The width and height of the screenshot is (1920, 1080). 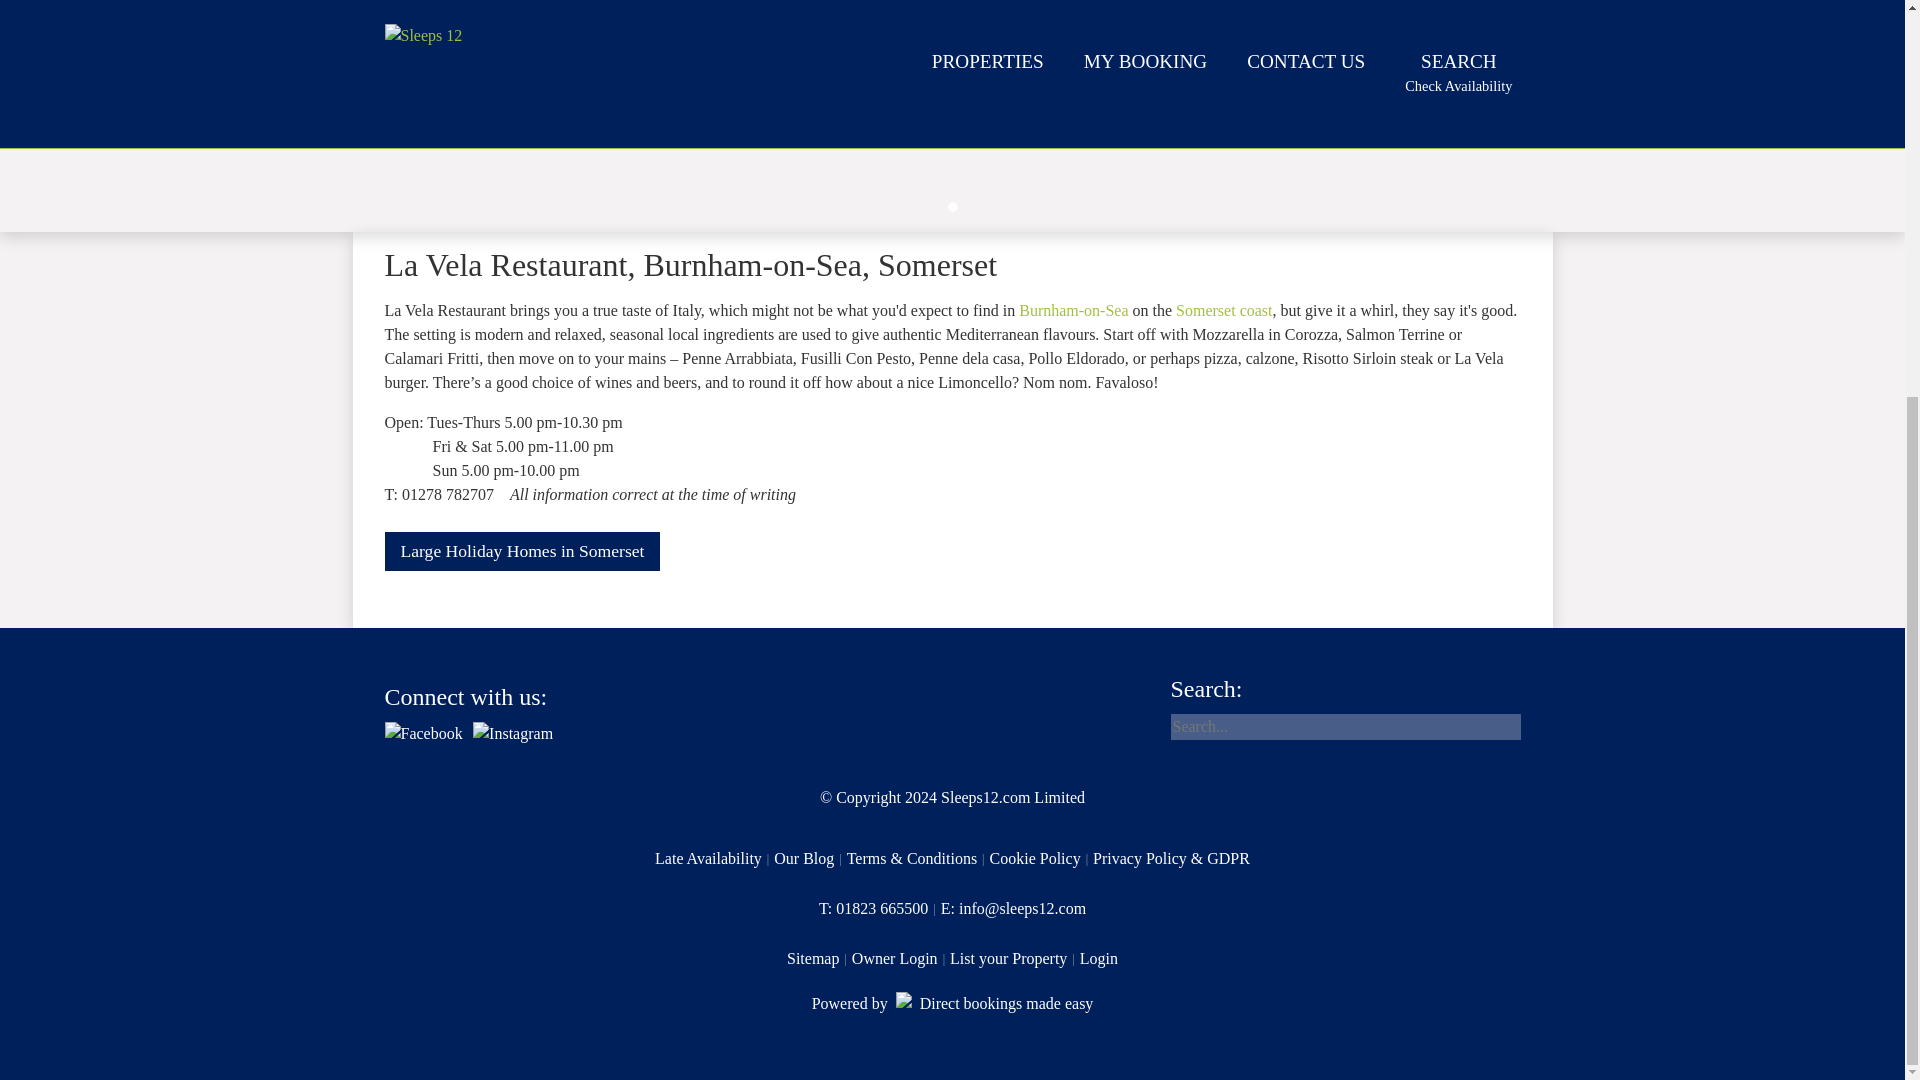 I want to click on Sitemap, so click(x=880, y=908).